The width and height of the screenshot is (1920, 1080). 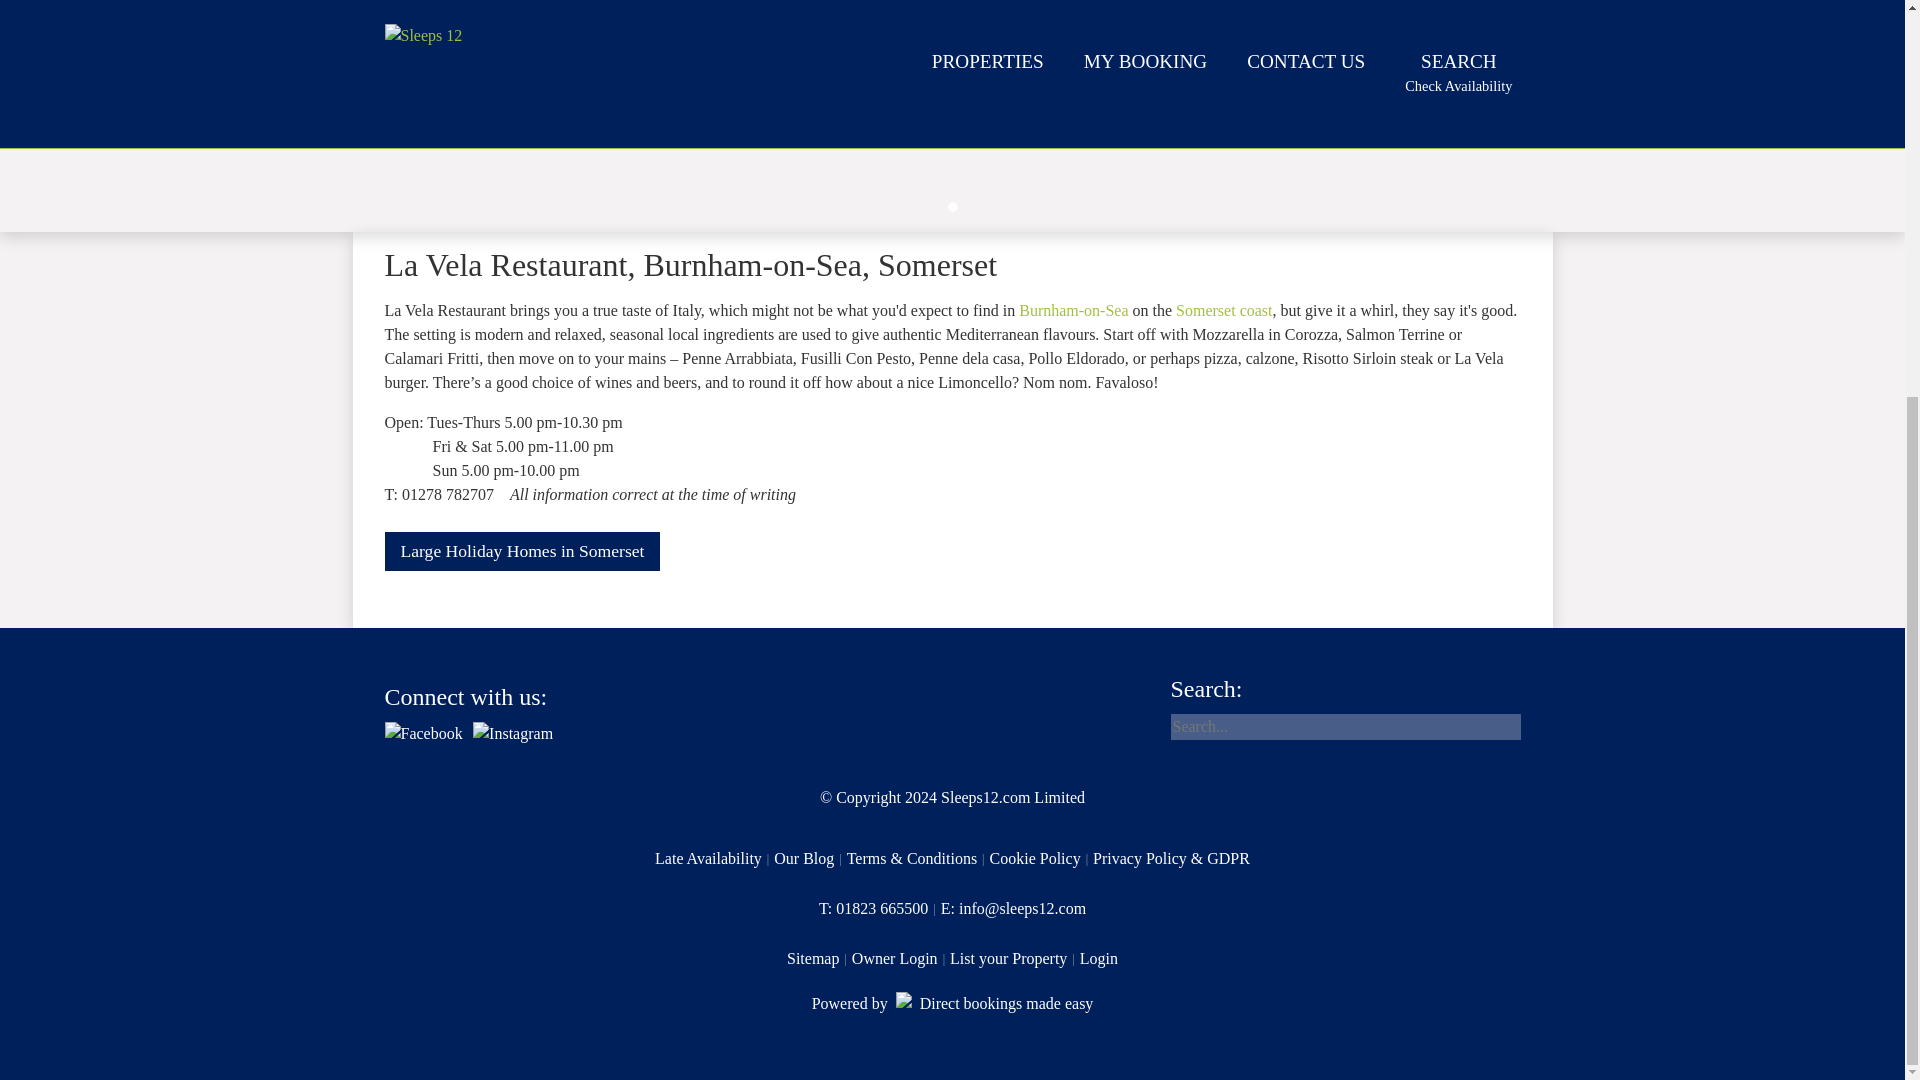 I want to click on Sitemap, so click(x=880, y=908).